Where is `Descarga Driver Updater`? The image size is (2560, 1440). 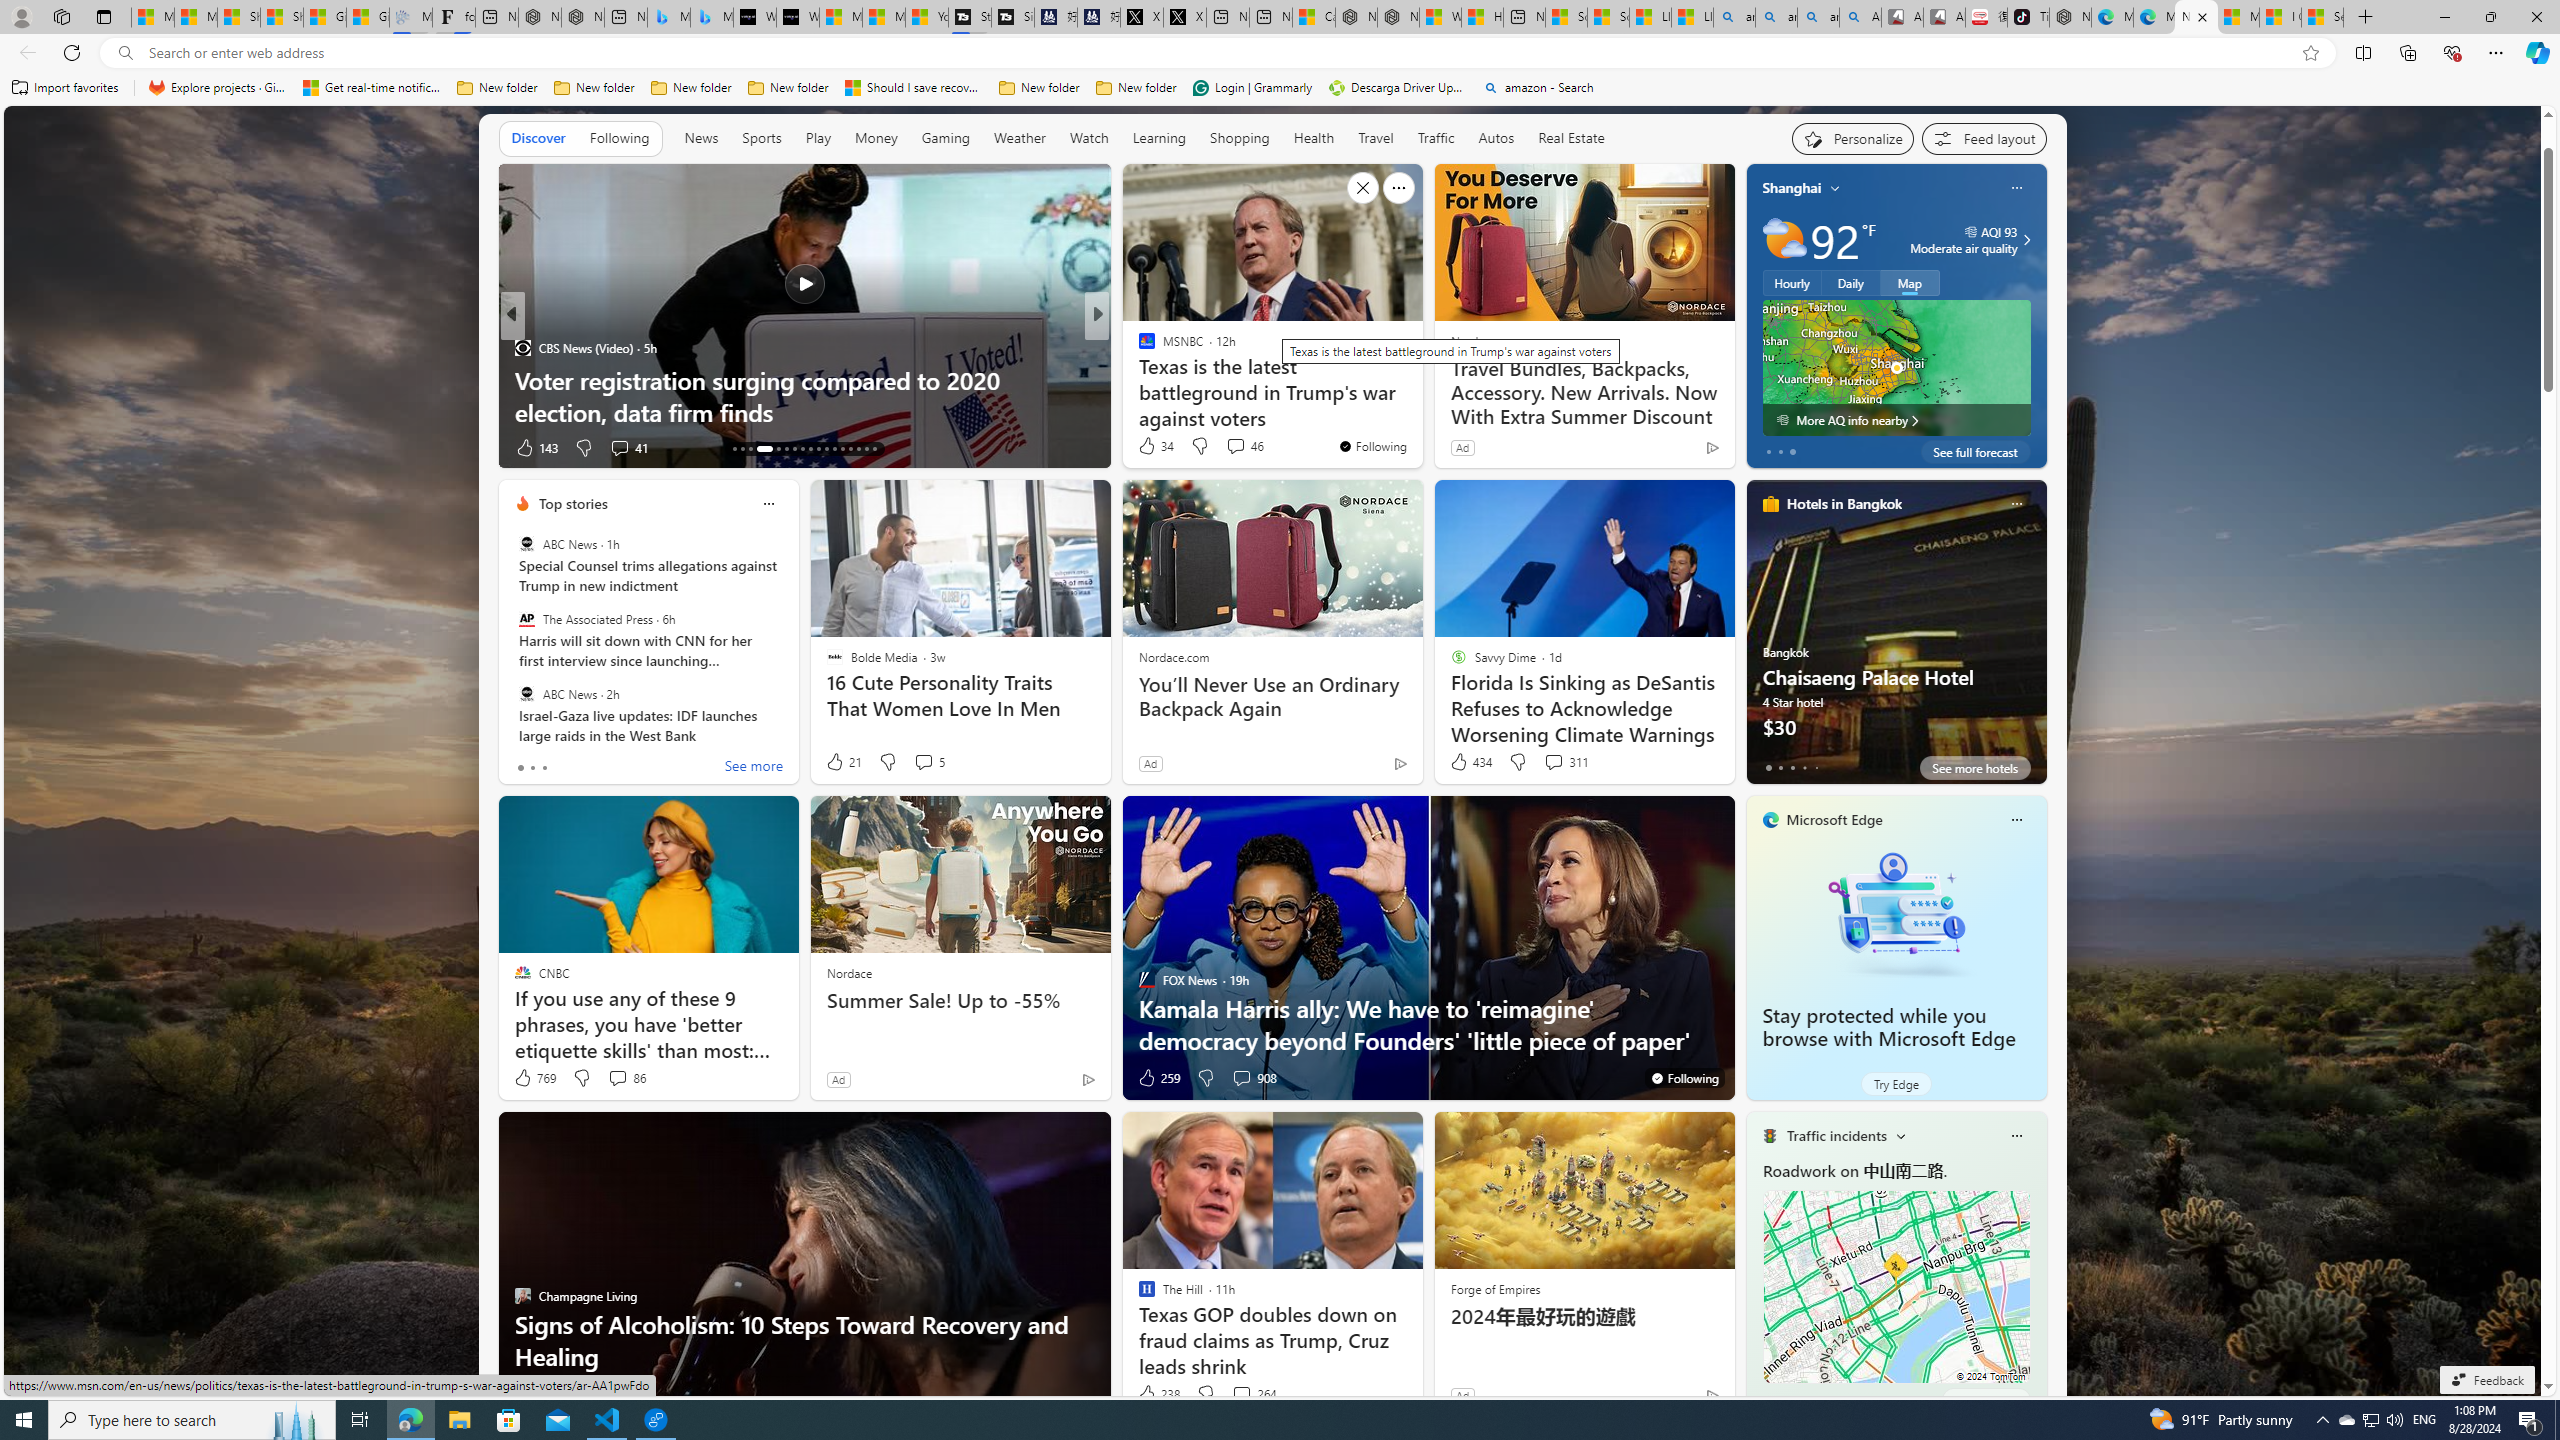
Descarga Driver Updater is located at coordinates (1398, 88).